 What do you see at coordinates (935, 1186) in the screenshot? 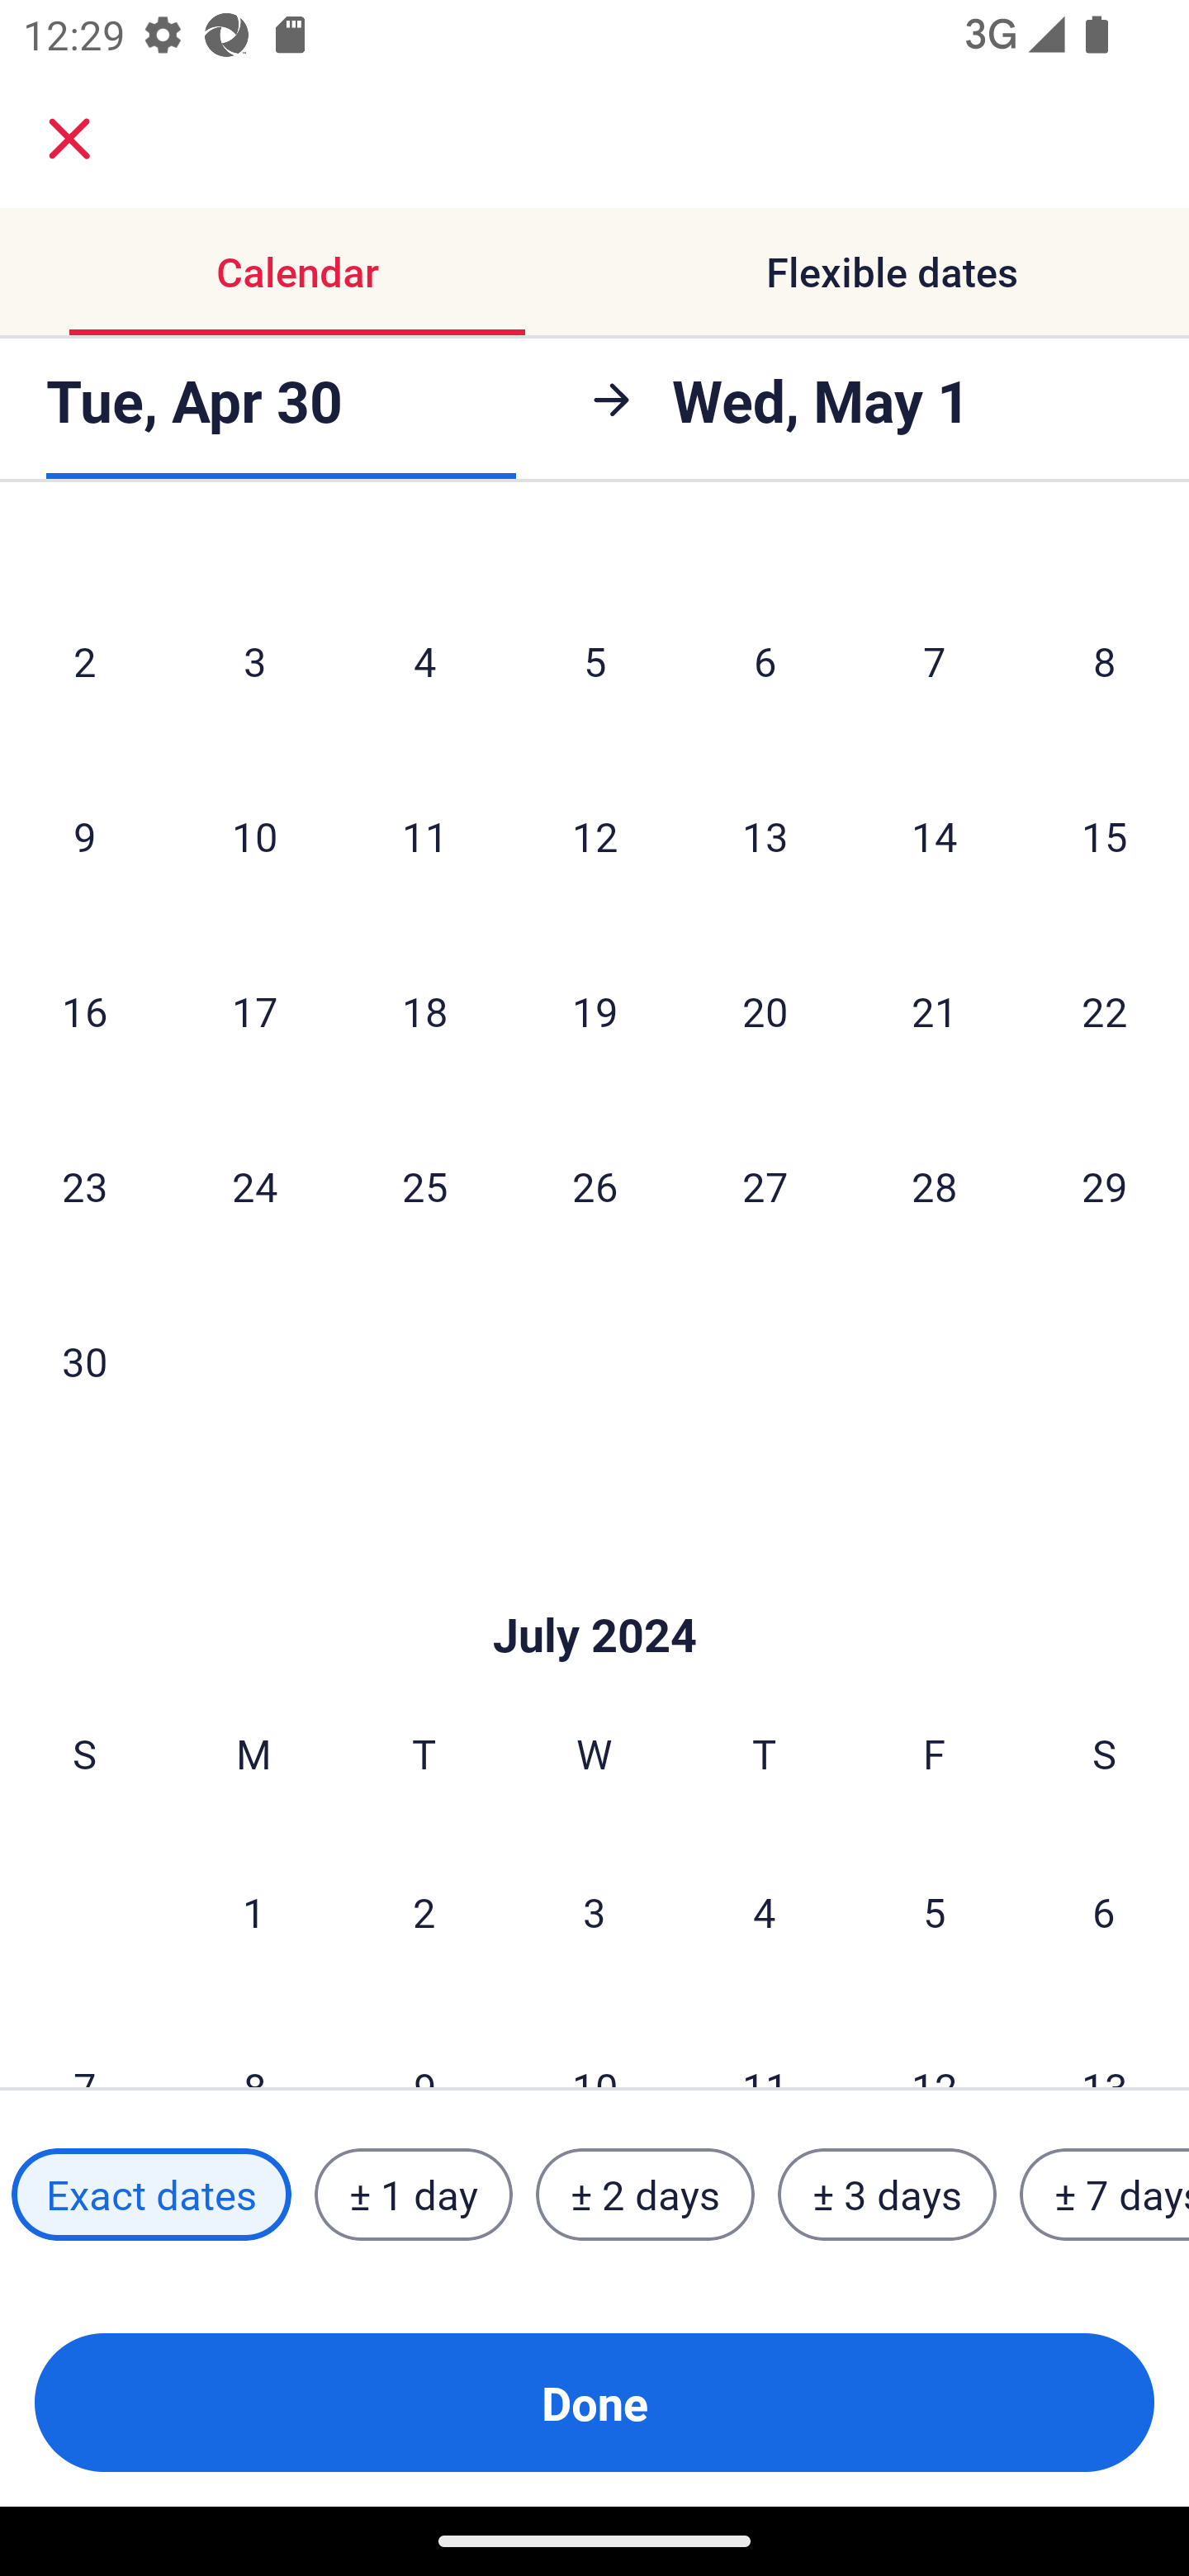
I see `28 Friday, June 28, 2024` at bounding box center [935, 1186].